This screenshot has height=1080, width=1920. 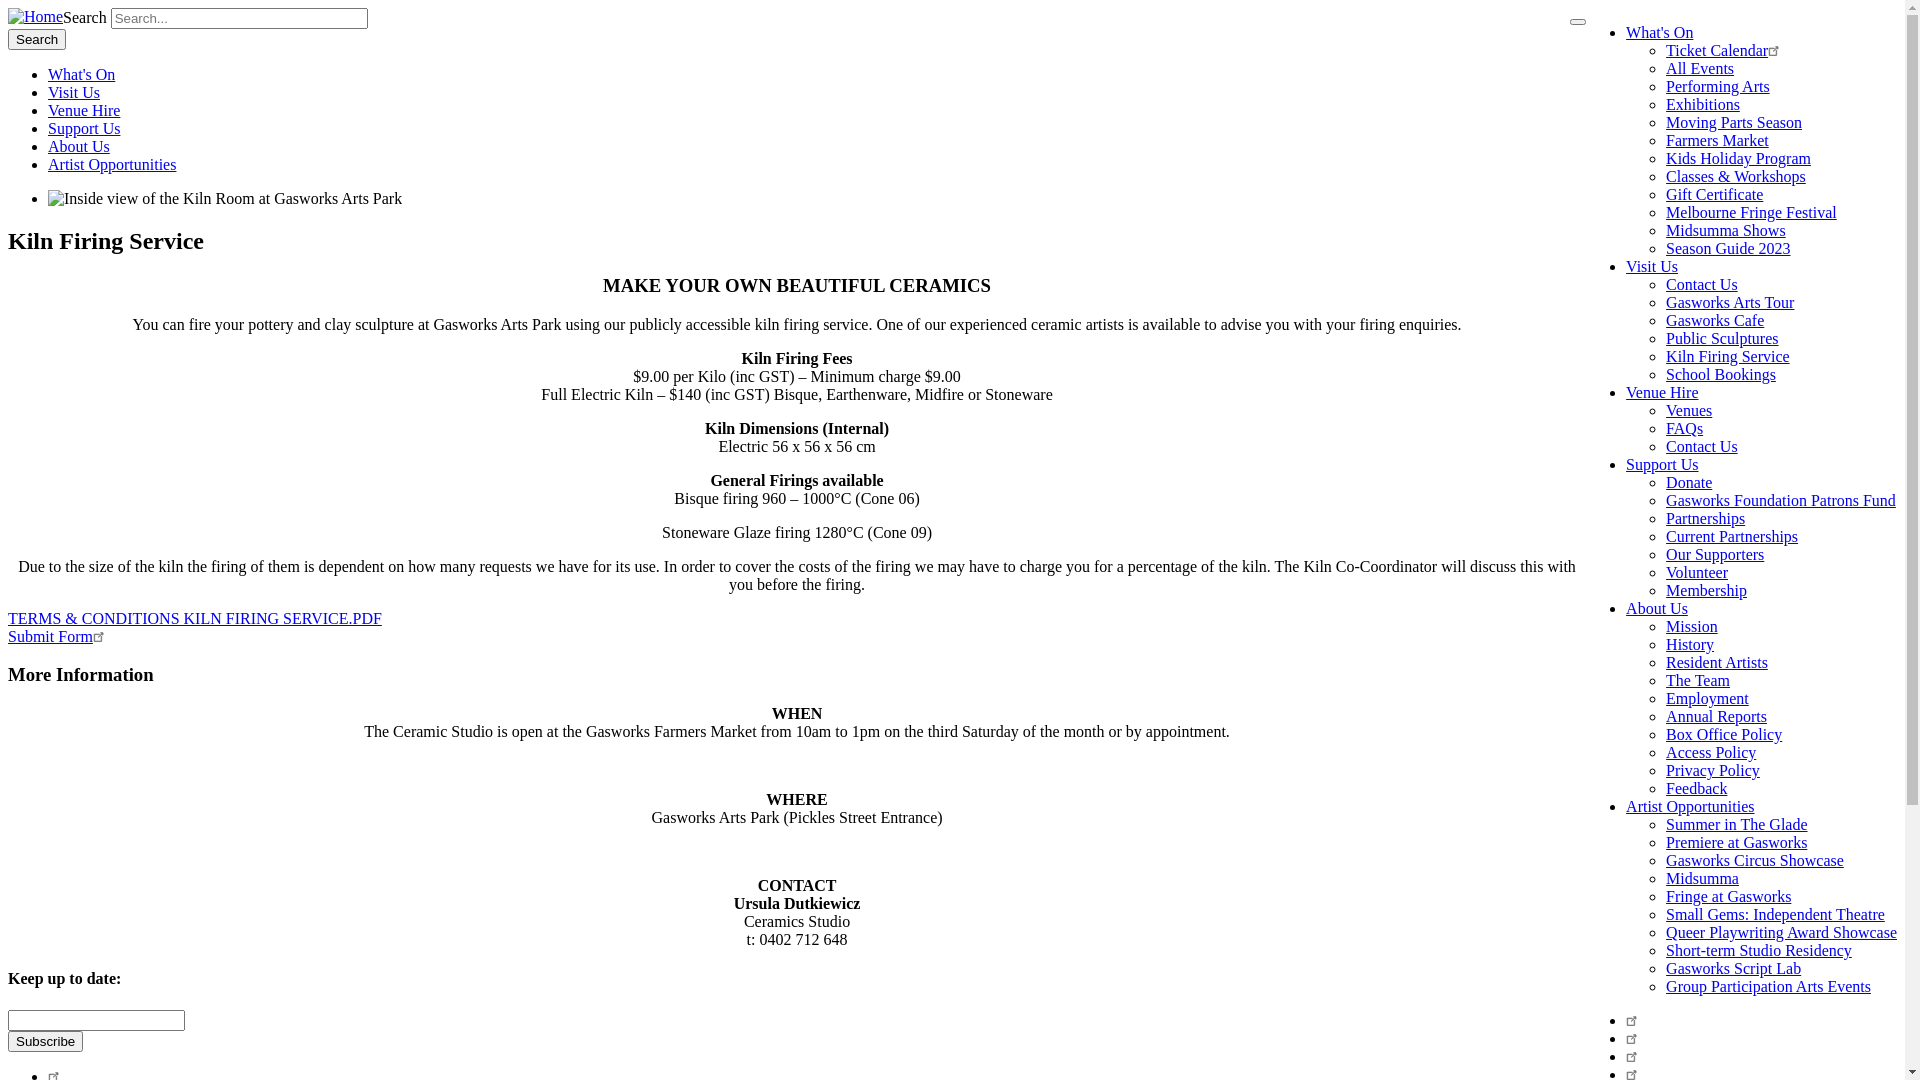 What do you see at coordinates (82, 74) in the screenshot?
I see `What's On` at bounding box center [82, 74].